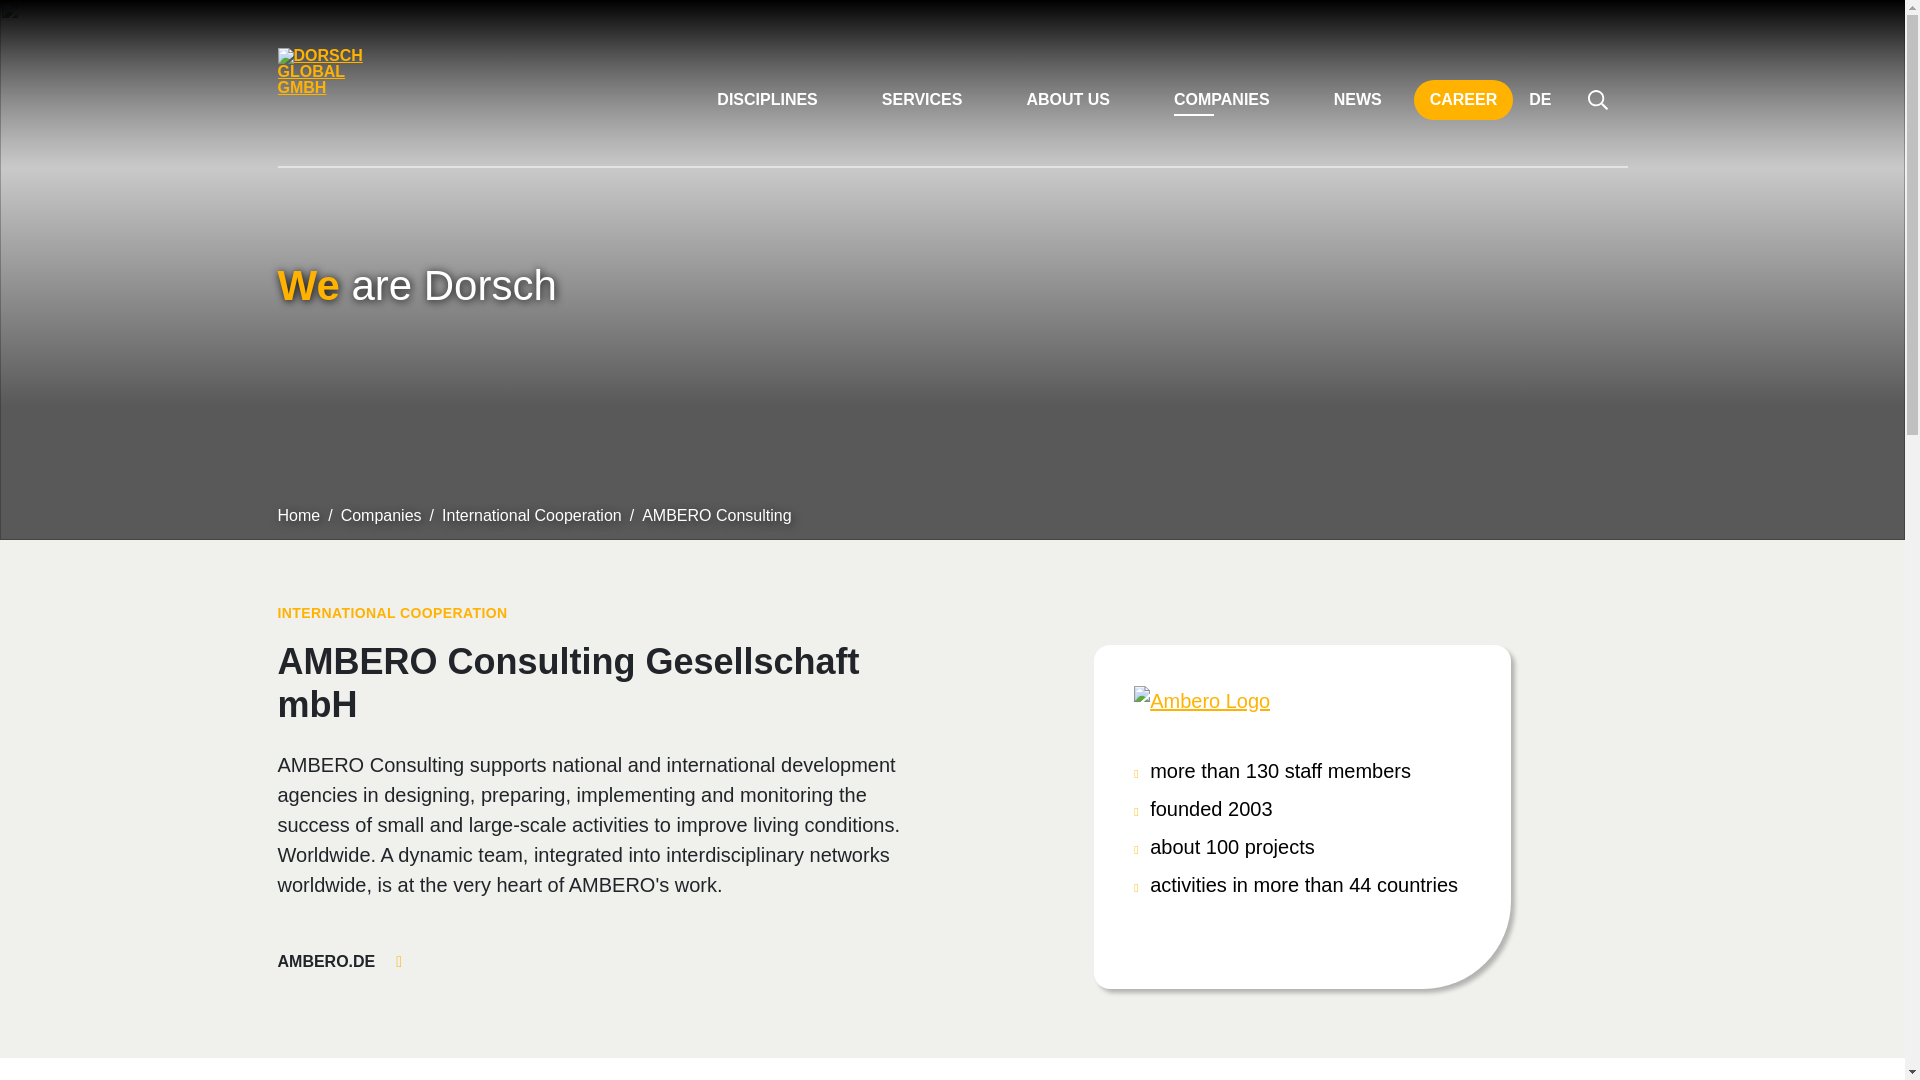 This screenshot has height=1080, width=1920. I want to click on ABOUT US, so click(1068, 99).